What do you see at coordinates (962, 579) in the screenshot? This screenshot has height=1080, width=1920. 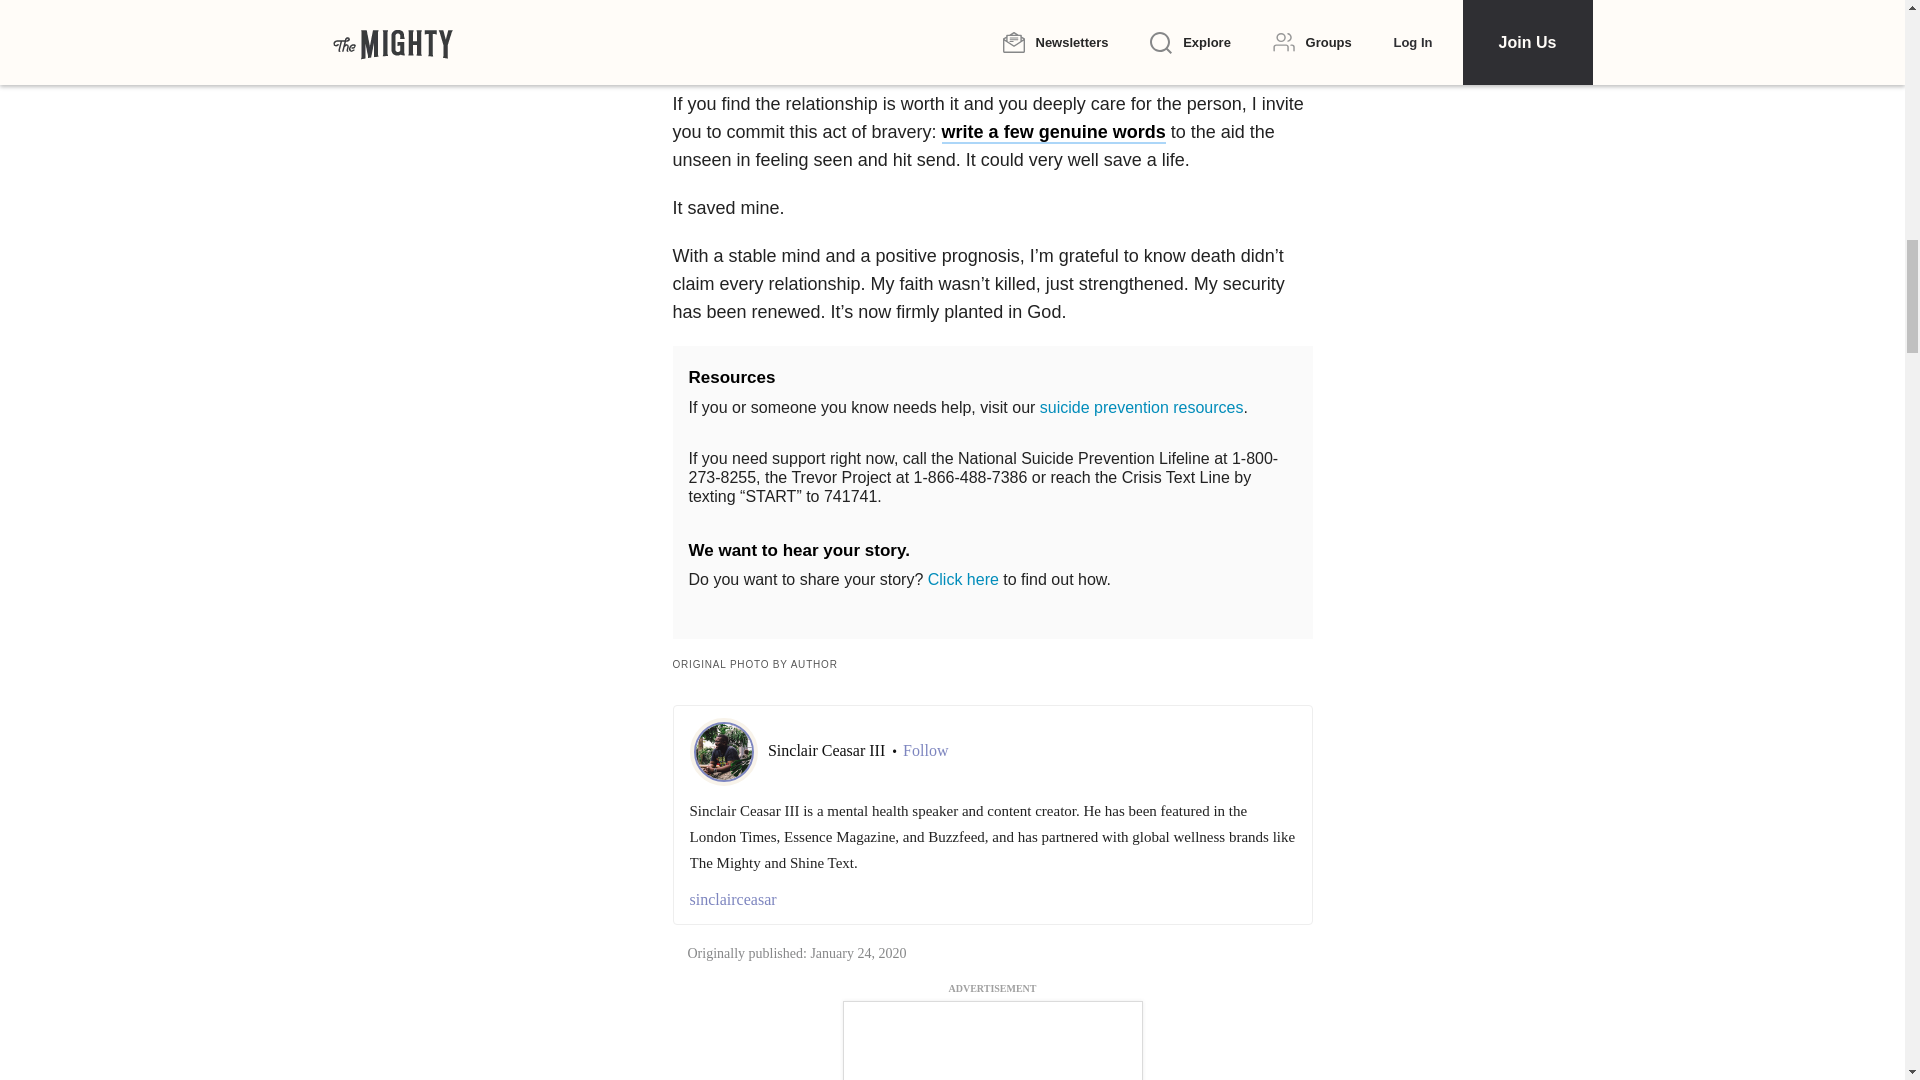 I see `Click here` at bounding box center [962, 579].